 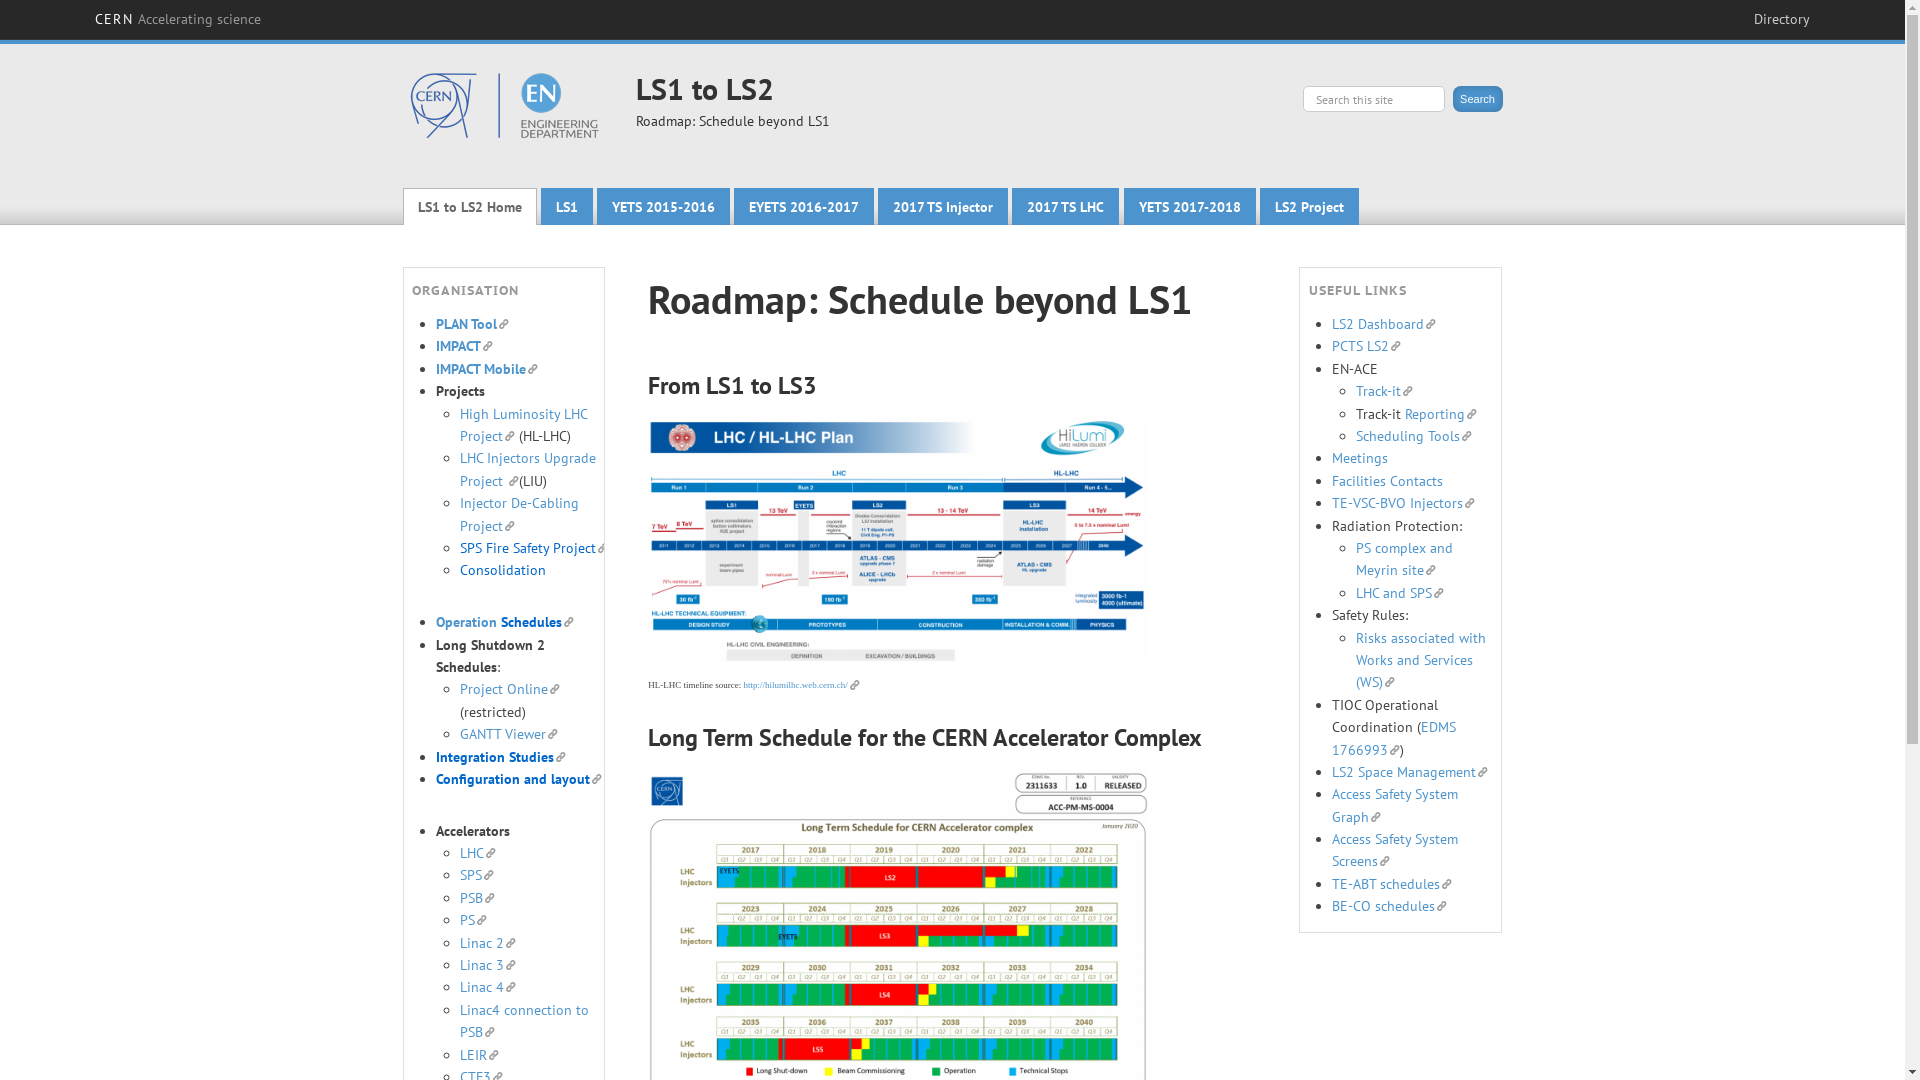 What do you see at coordinates (801, 685) in the screenshot?
I see `http://hilumilhc.web.cern.ch/` at bounding box center [801, 685].